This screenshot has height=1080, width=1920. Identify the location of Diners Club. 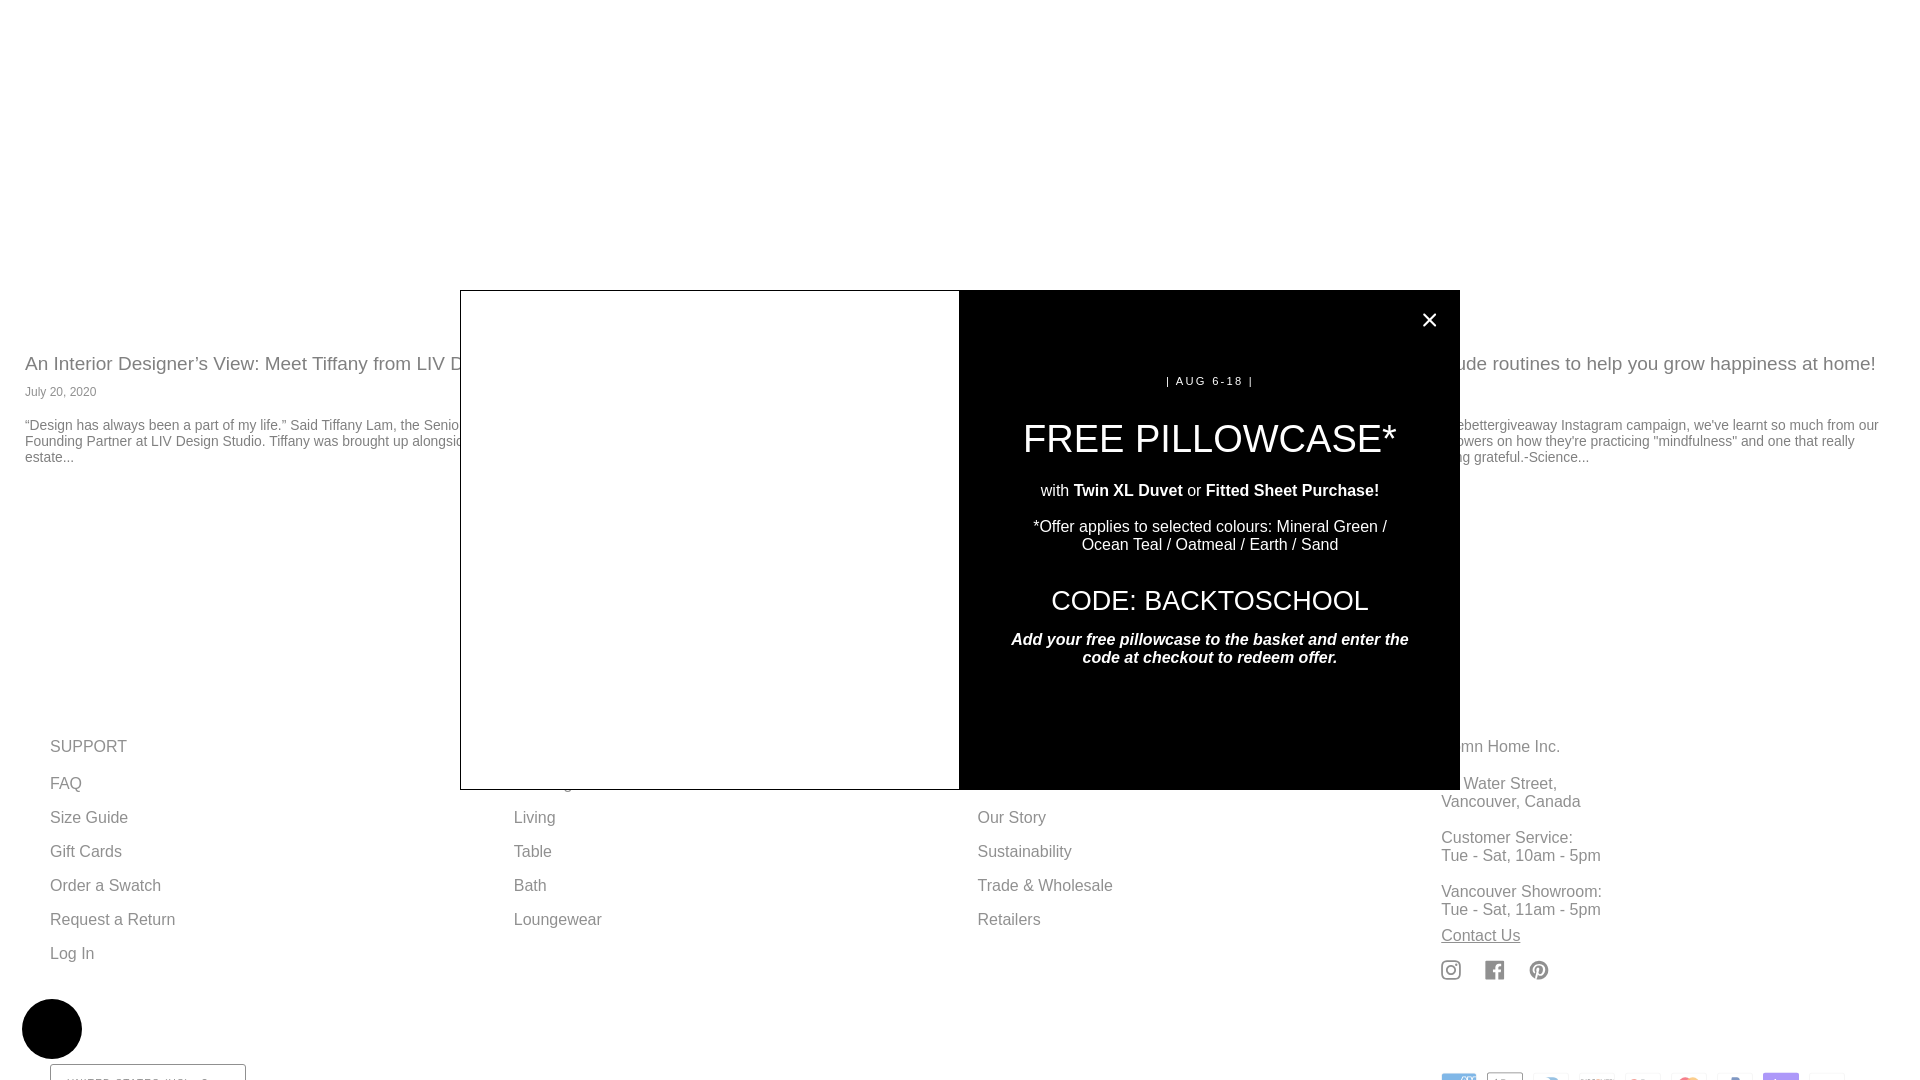
(1550, 1076).